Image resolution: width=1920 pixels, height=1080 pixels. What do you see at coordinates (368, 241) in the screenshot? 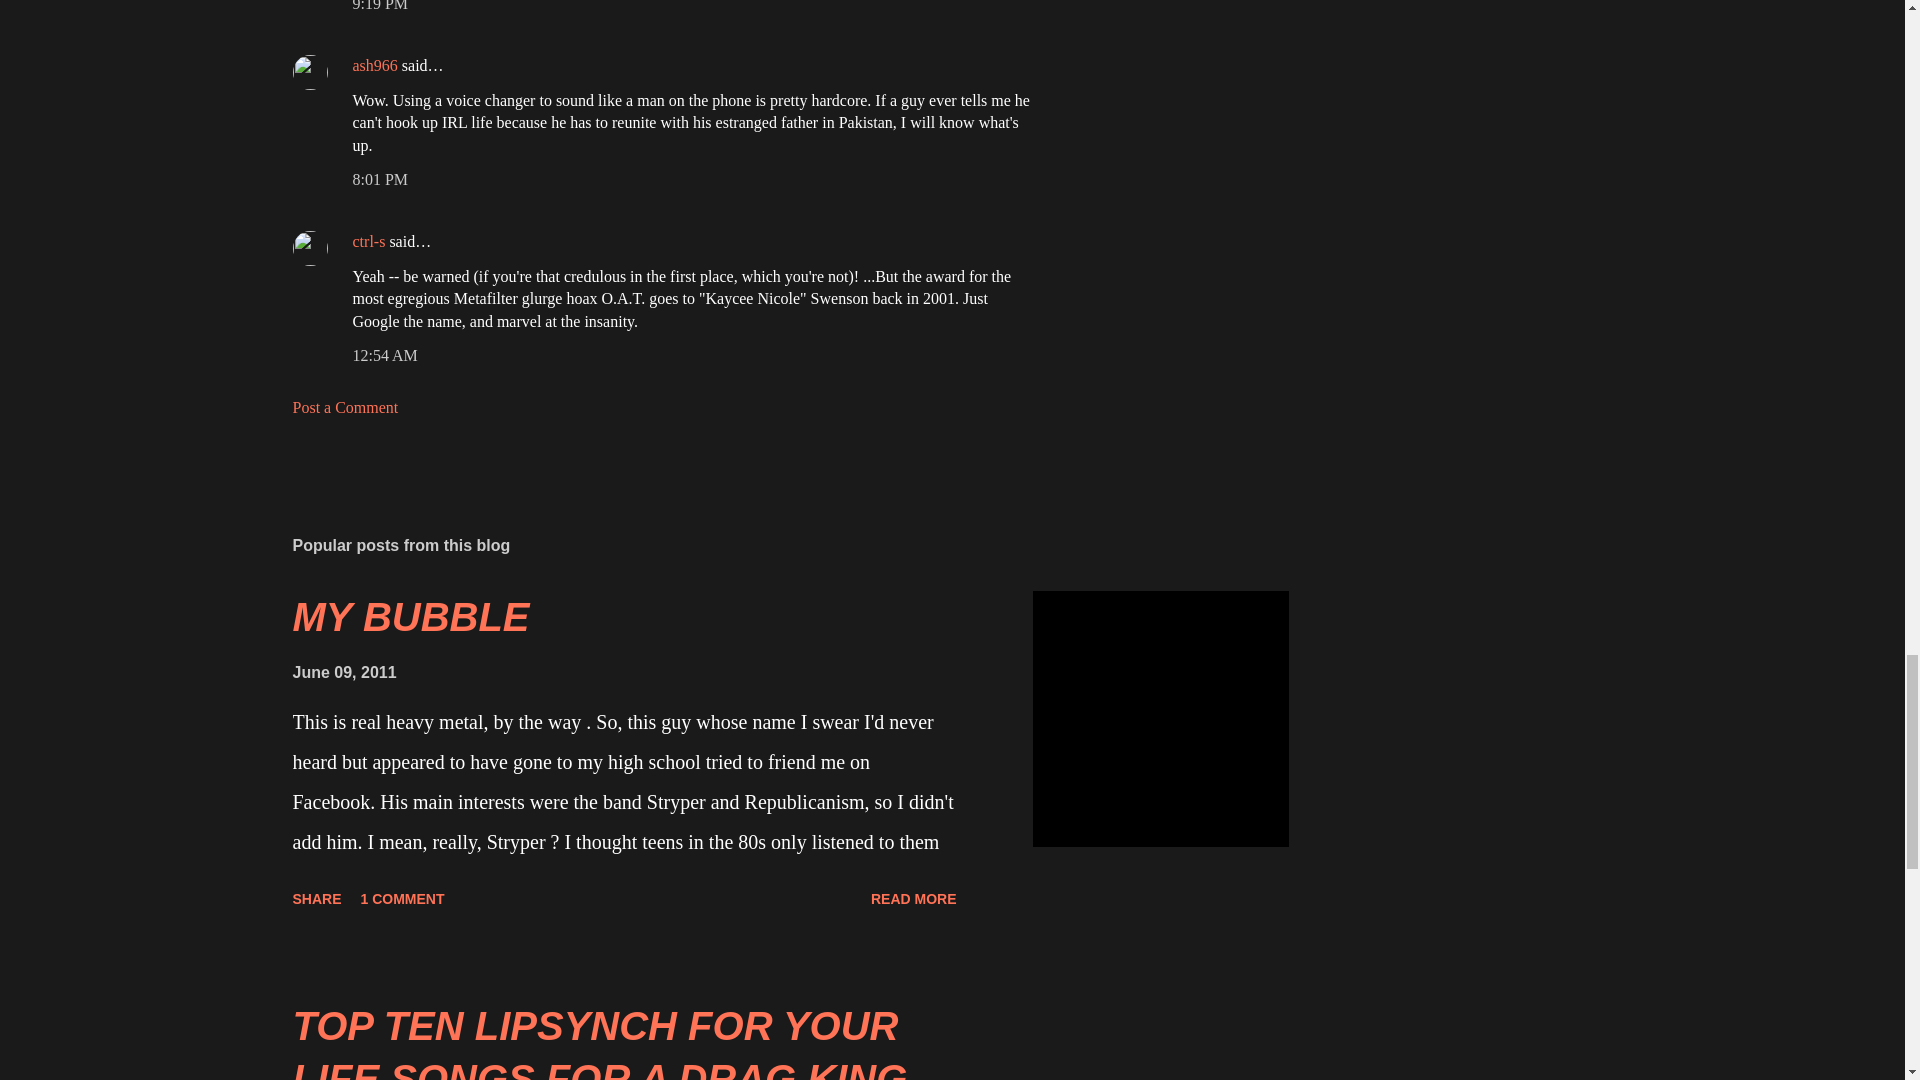
I see `ctrl-s` at bounding box center [368, 241].